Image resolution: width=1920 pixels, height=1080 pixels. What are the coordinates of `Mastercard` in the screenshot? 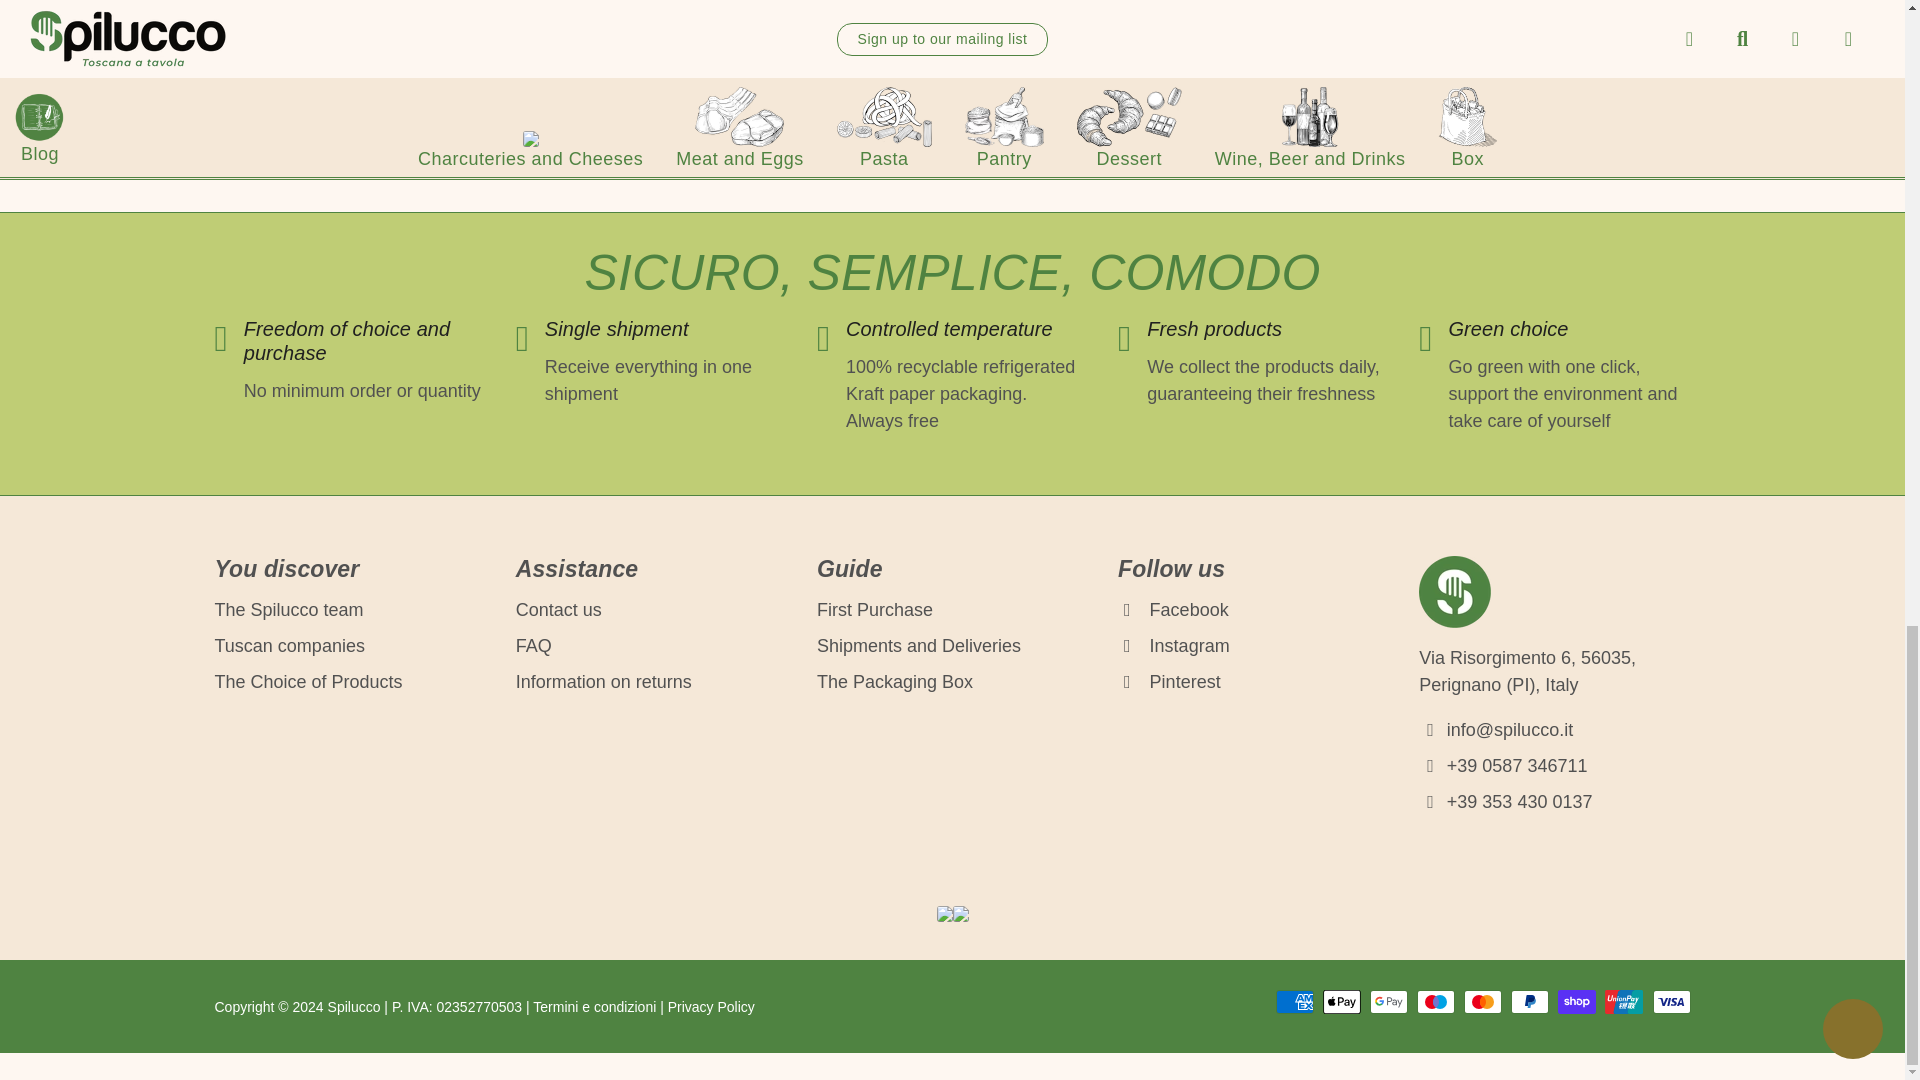 It's located at (1482, 1002).